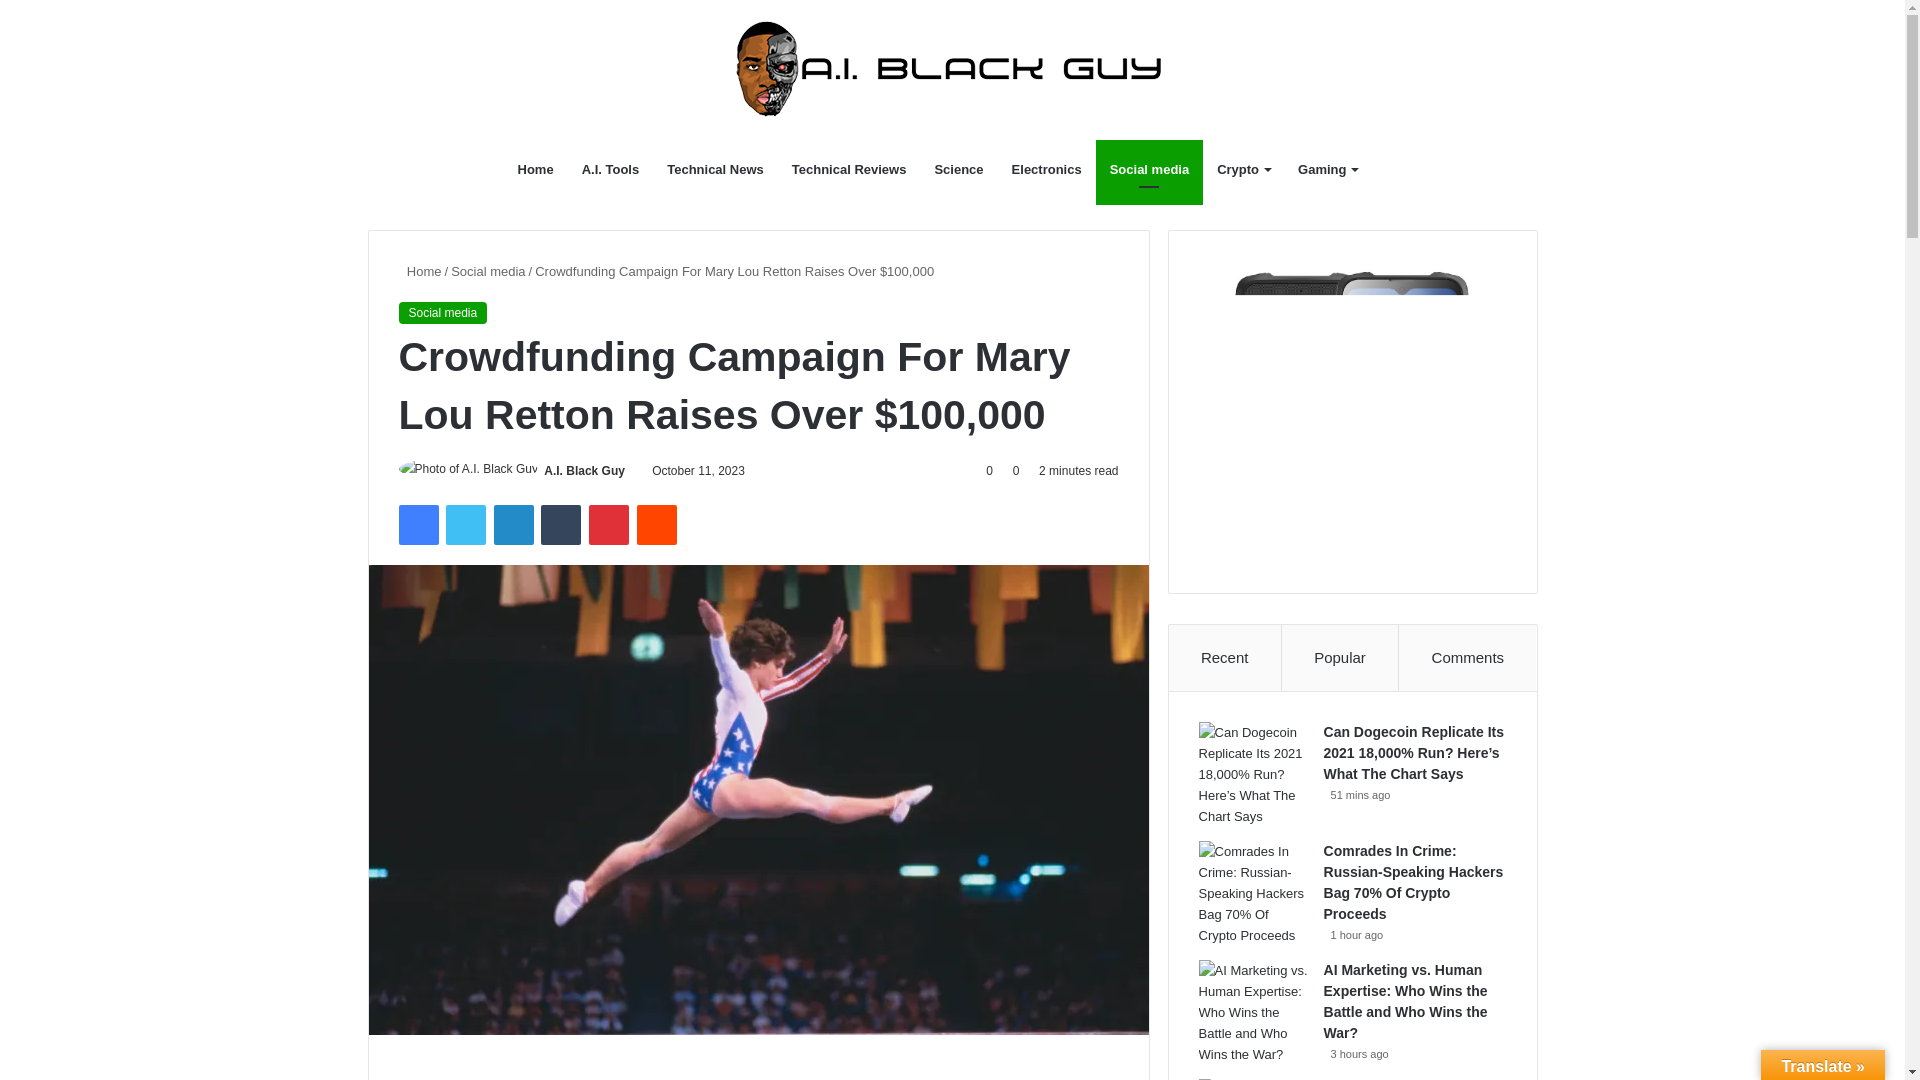  Describe the element at coordinates (611, 170) in the screenshot. I see `A.I. Tools` at that location.